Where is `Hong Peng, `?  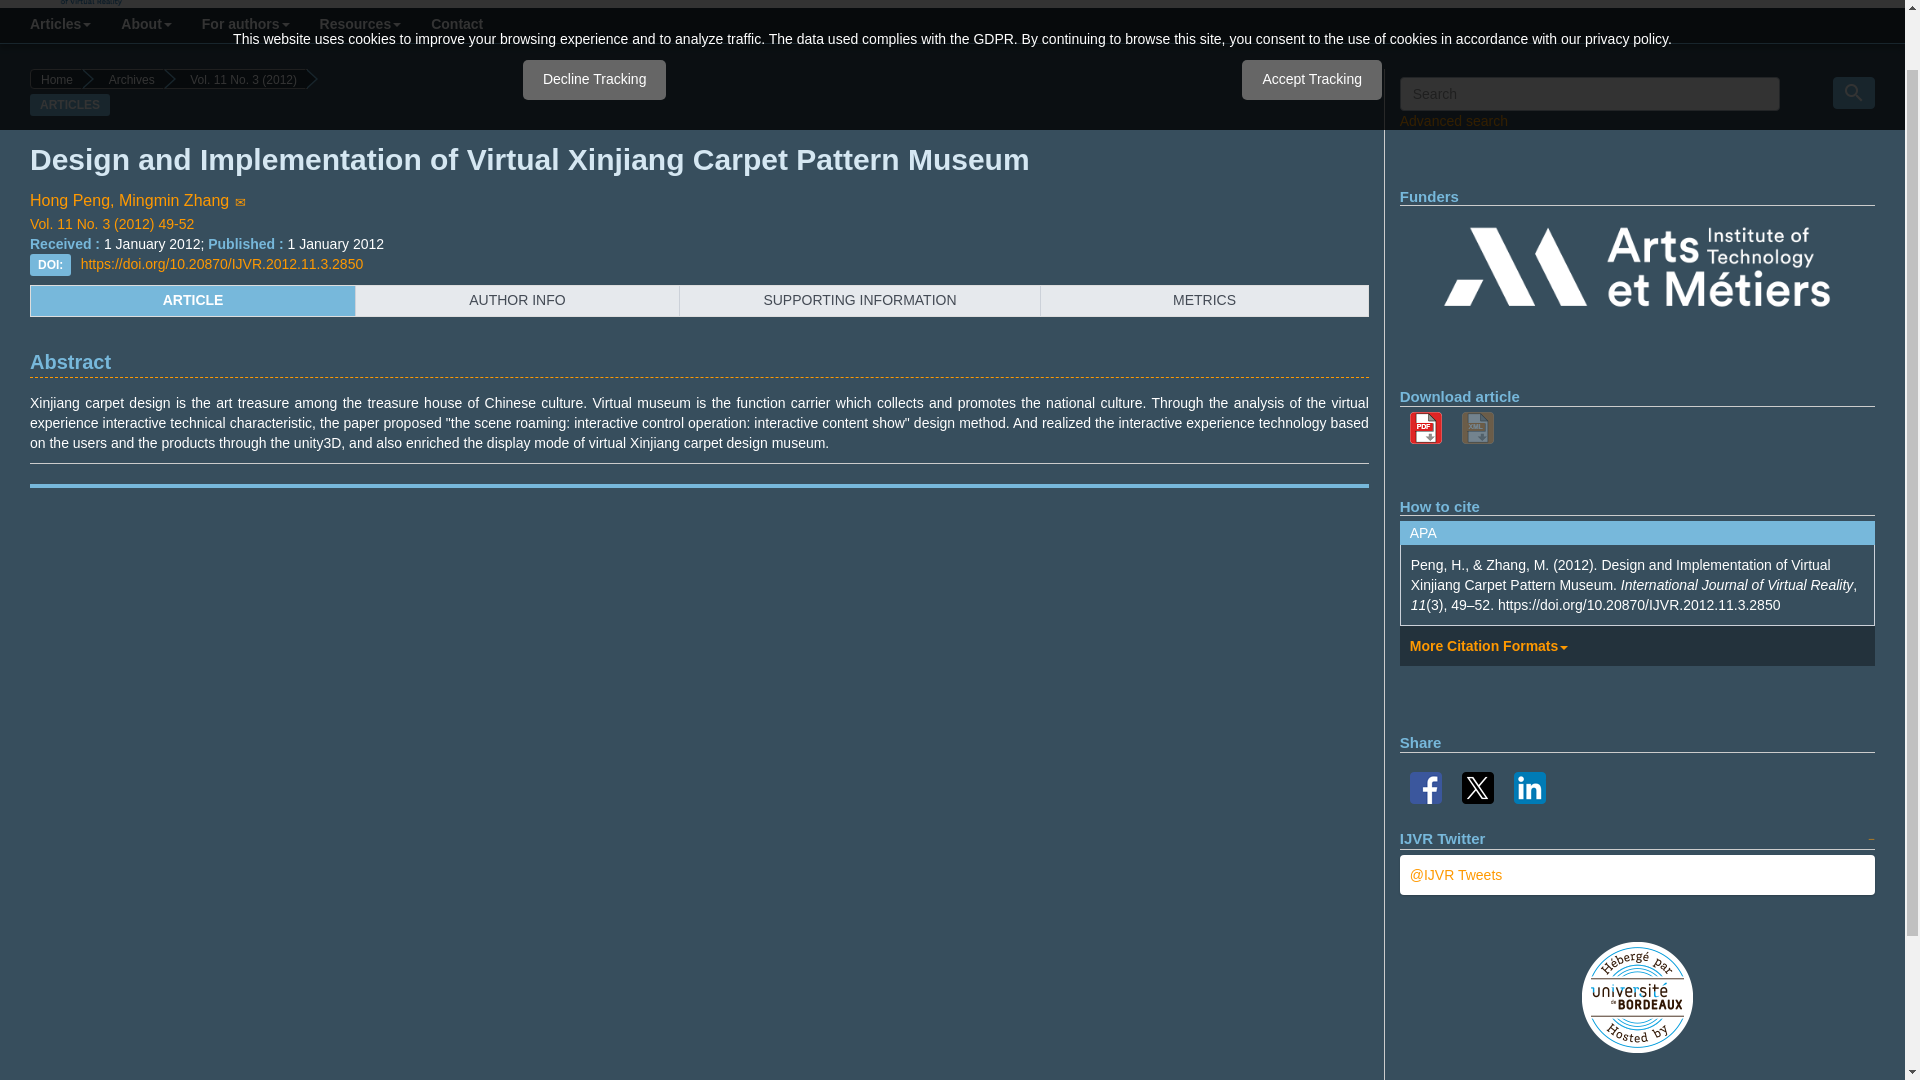 Hong Peng,  is located at coordinates (74, 200).